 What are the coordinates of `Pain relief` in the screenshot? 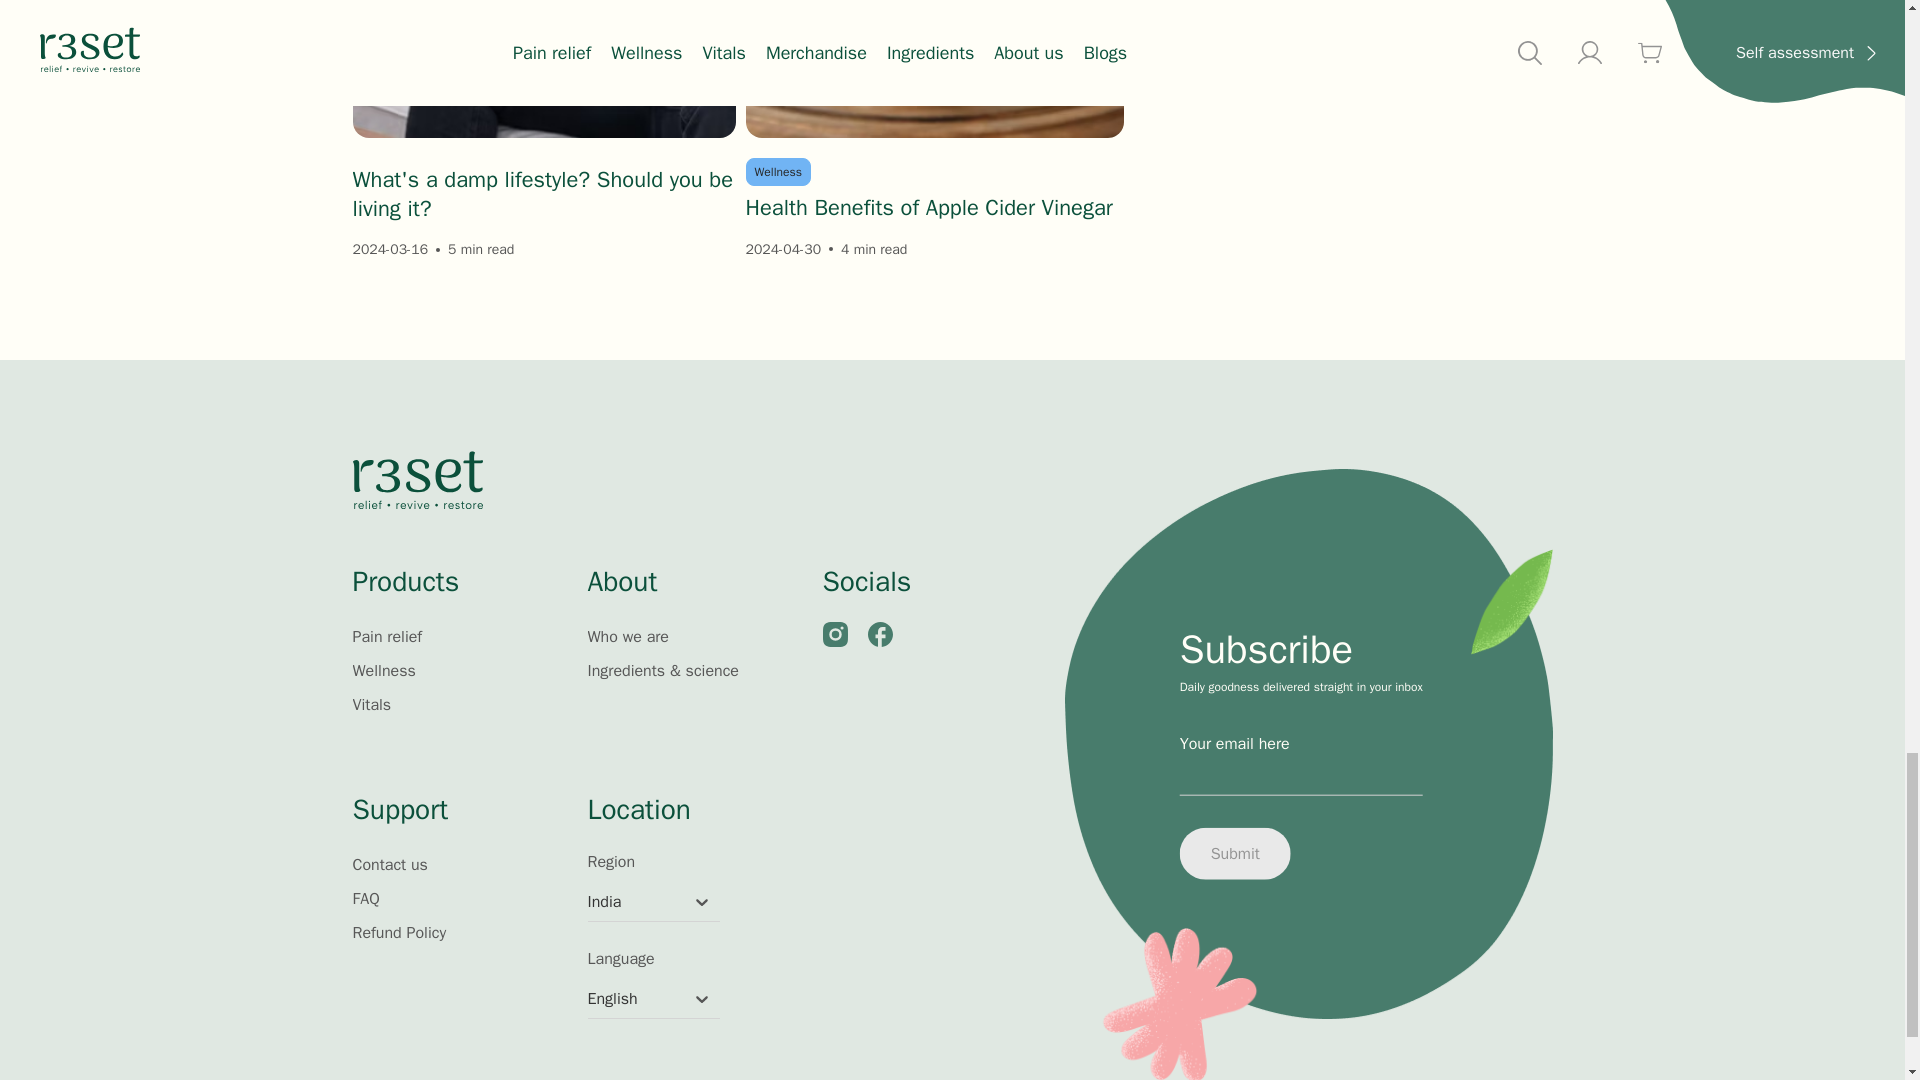 It's located at (386, 636).